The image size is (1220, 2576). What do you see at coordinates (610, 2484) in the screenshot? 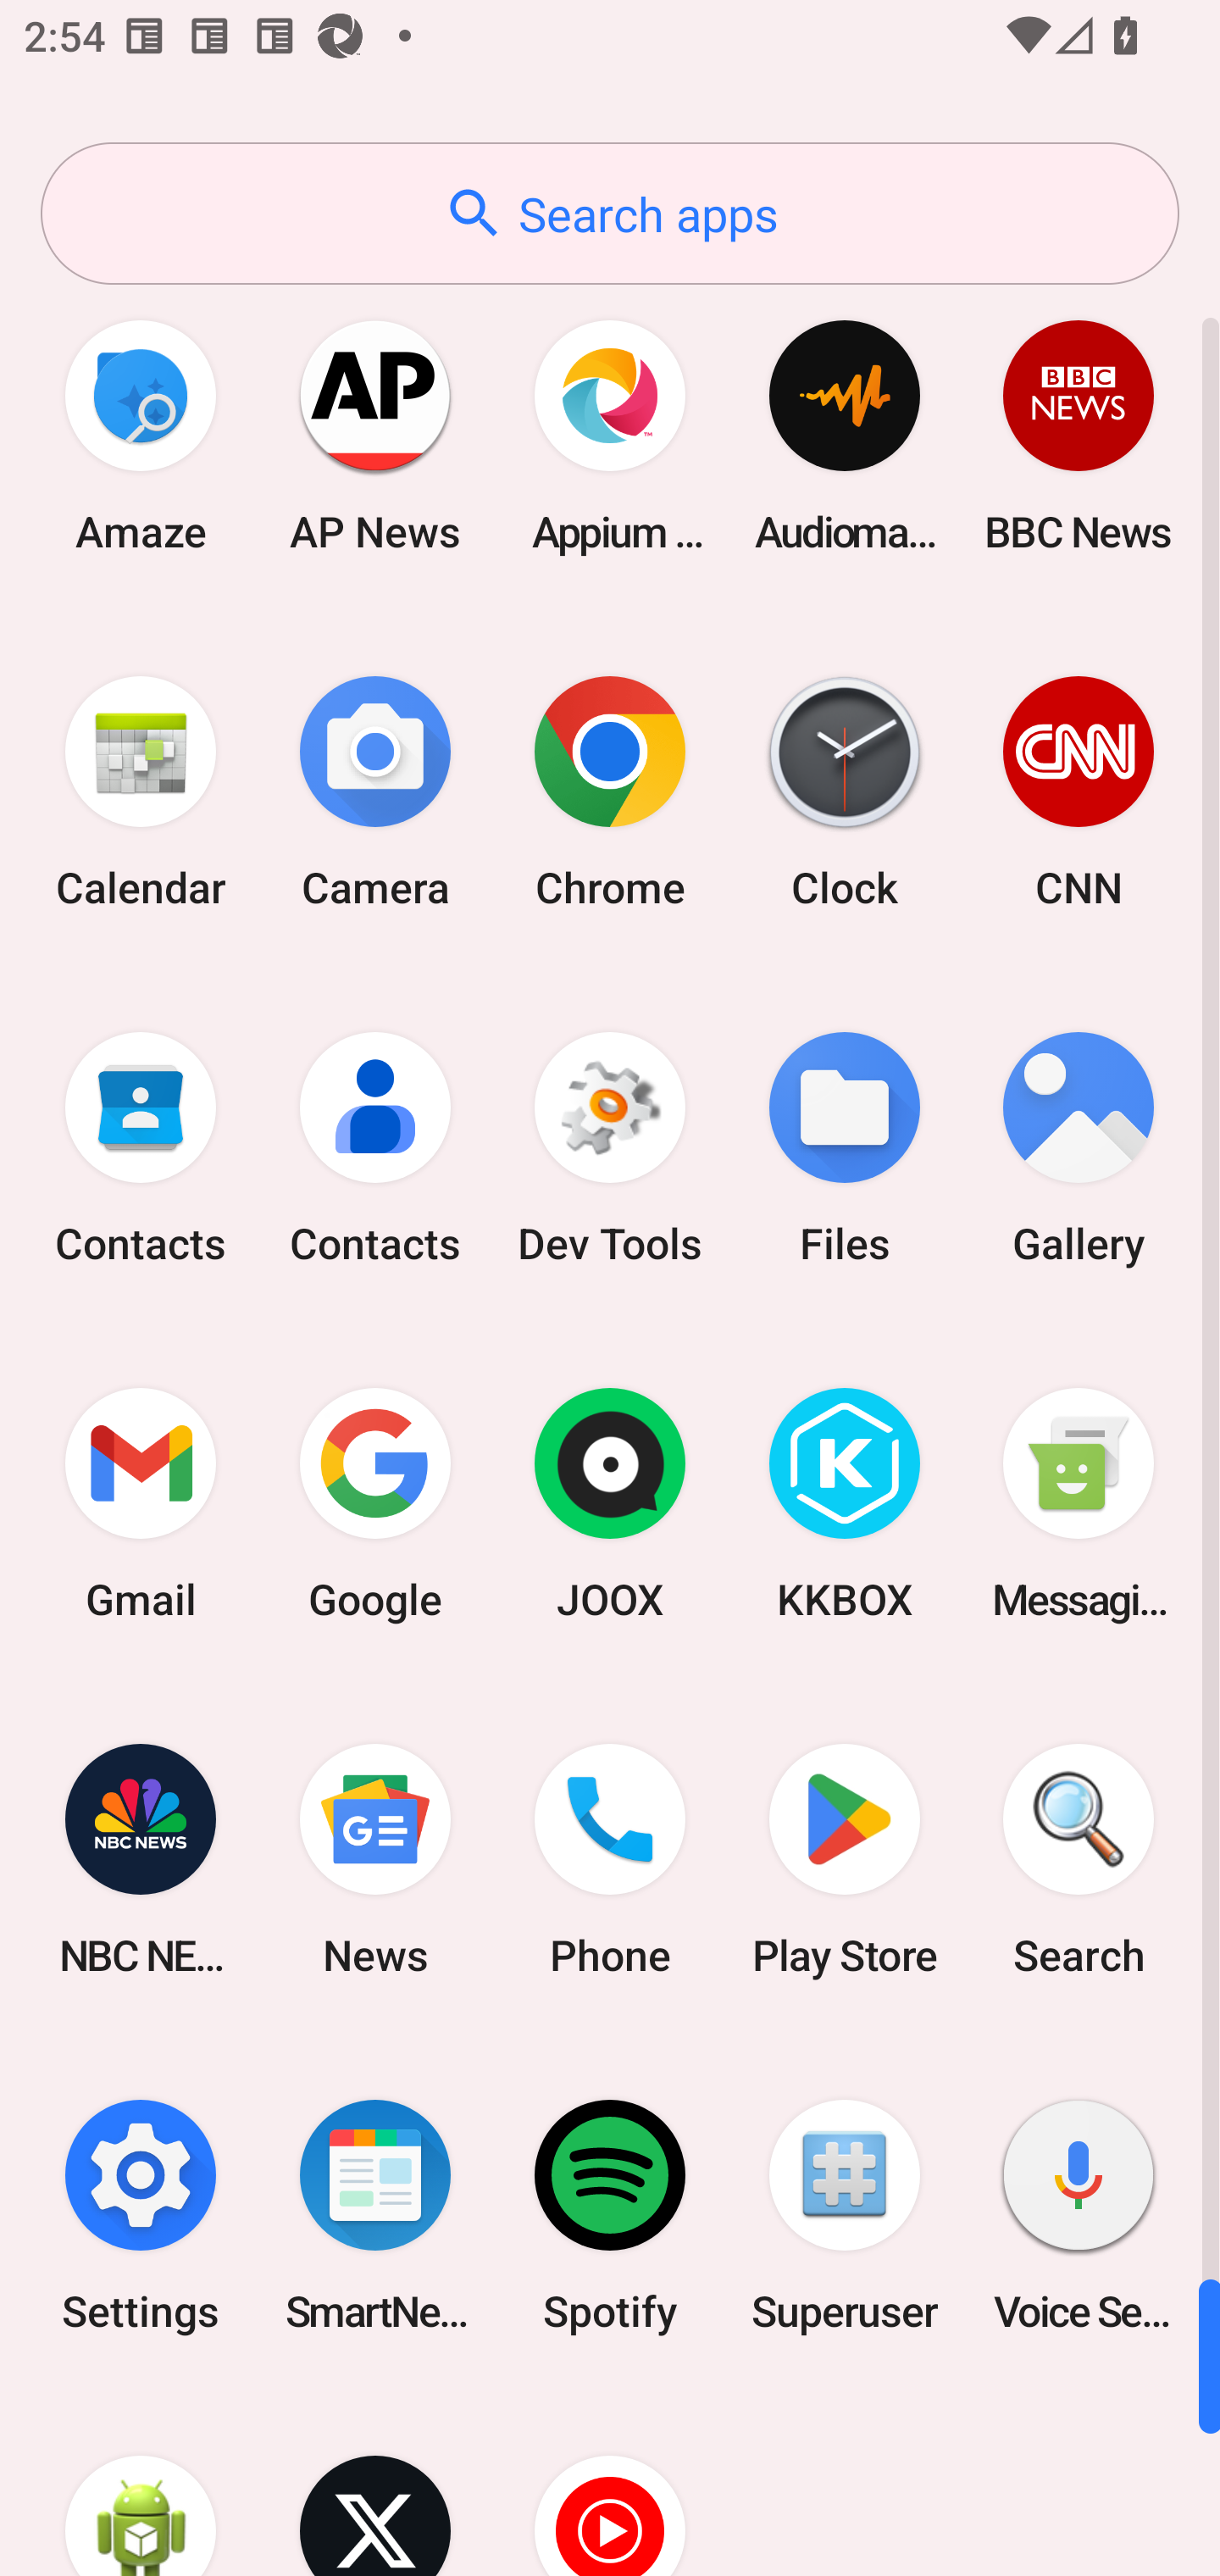
I see `YT Music` at bounding box center [610, 2484].